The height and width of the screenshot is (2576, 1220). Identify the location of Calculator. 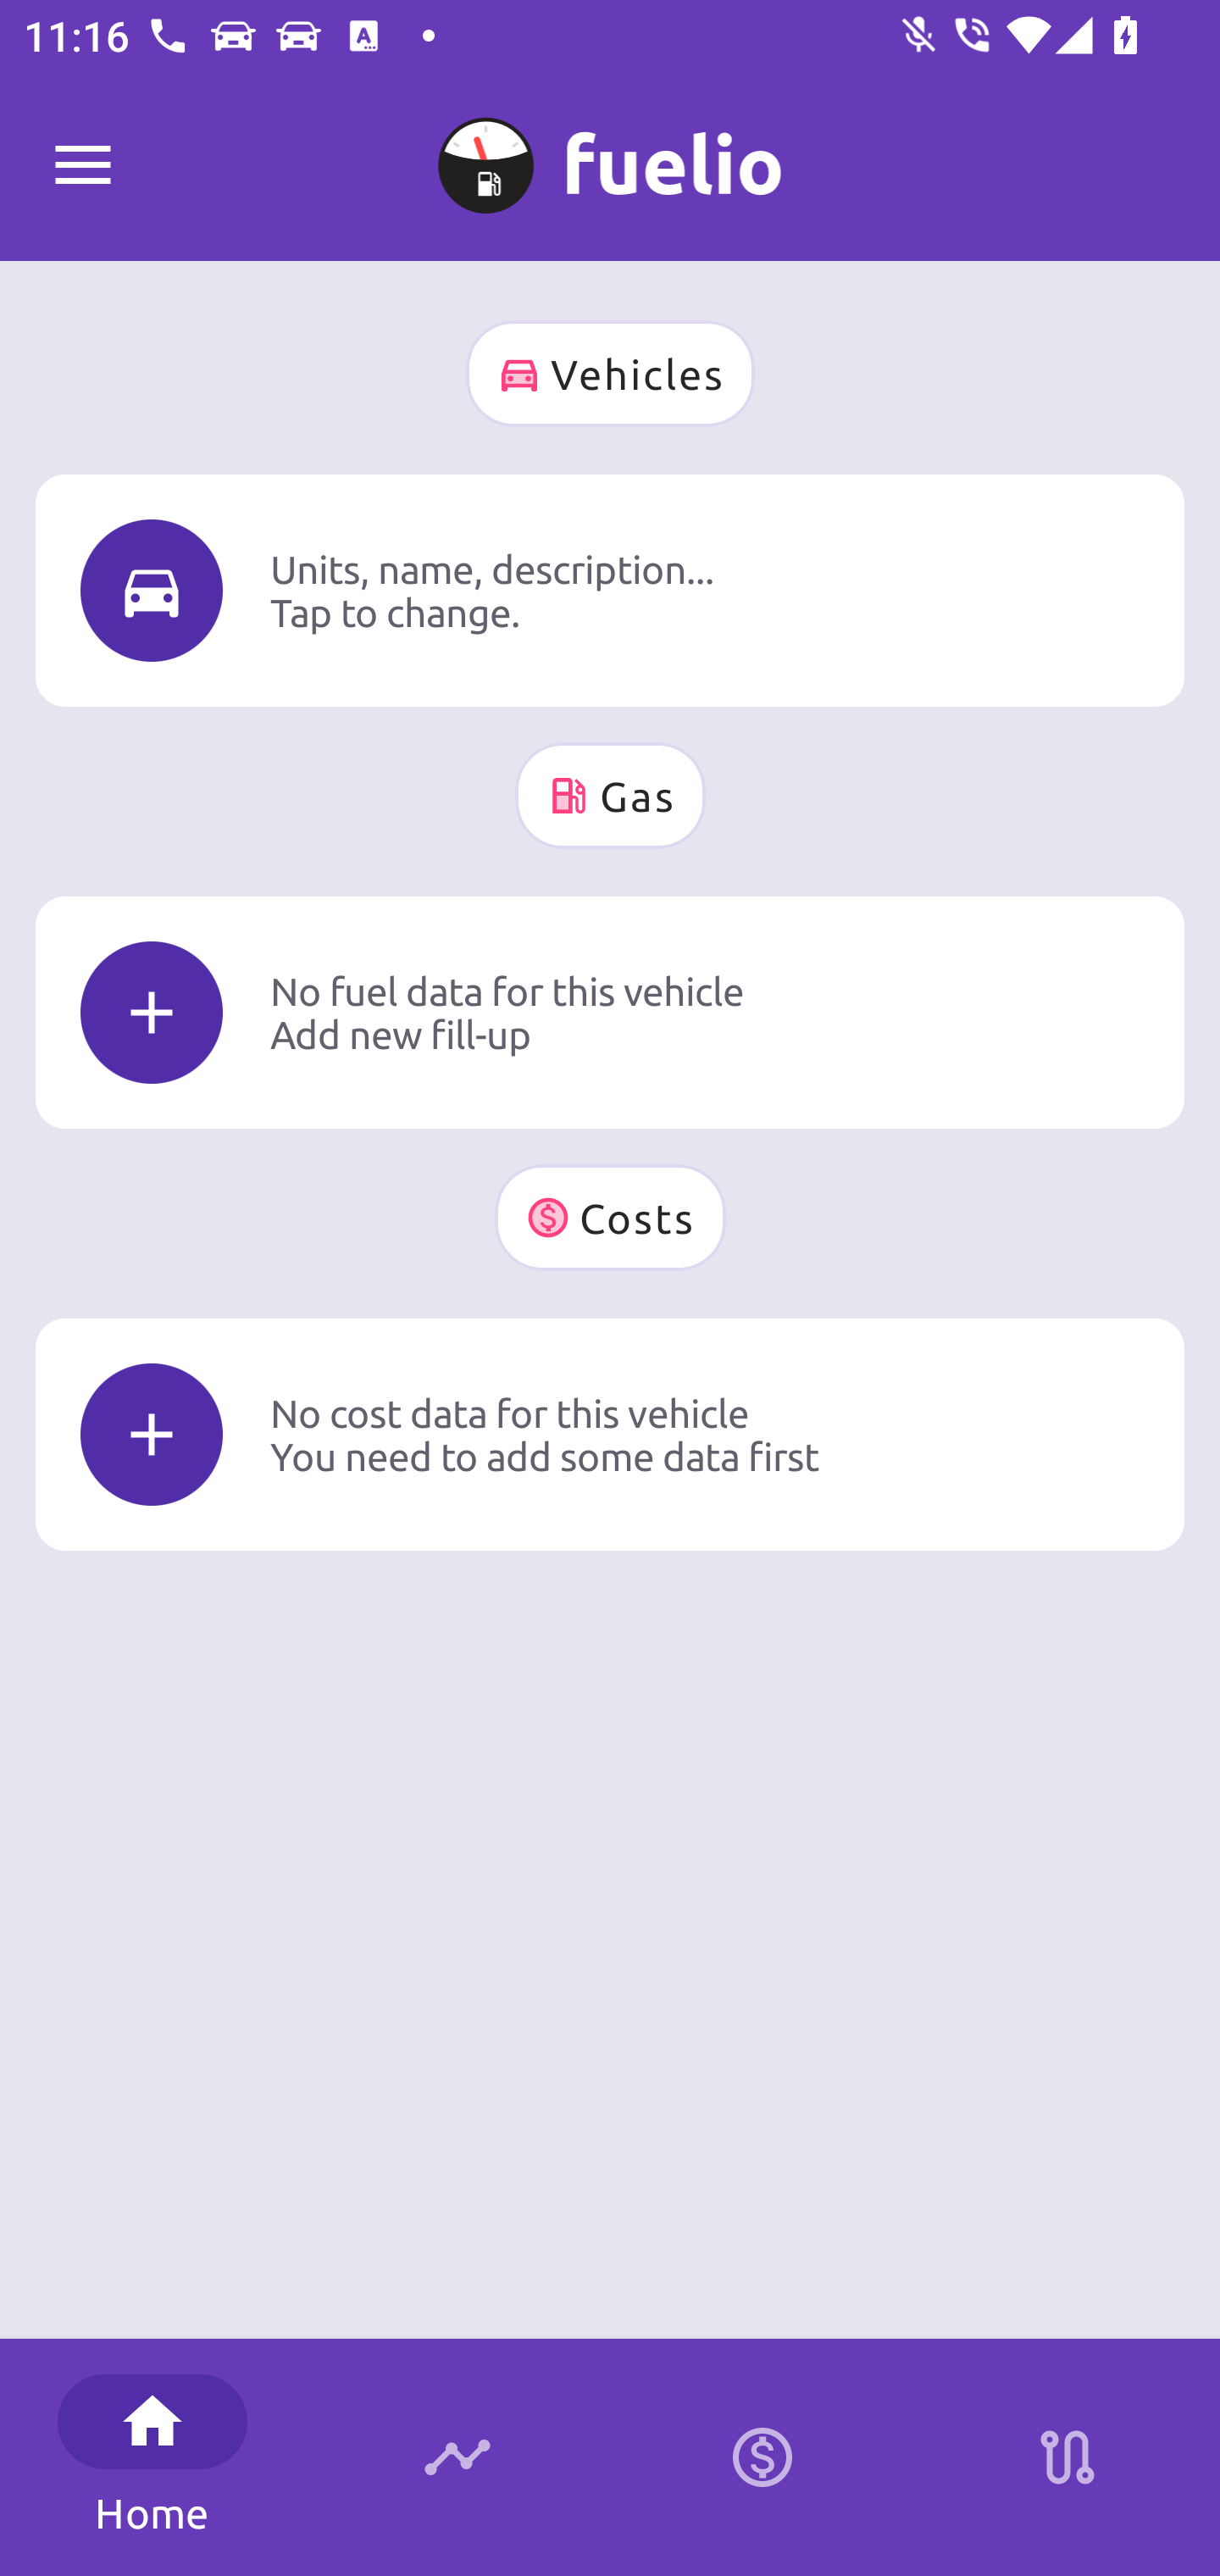
(762, 2457).